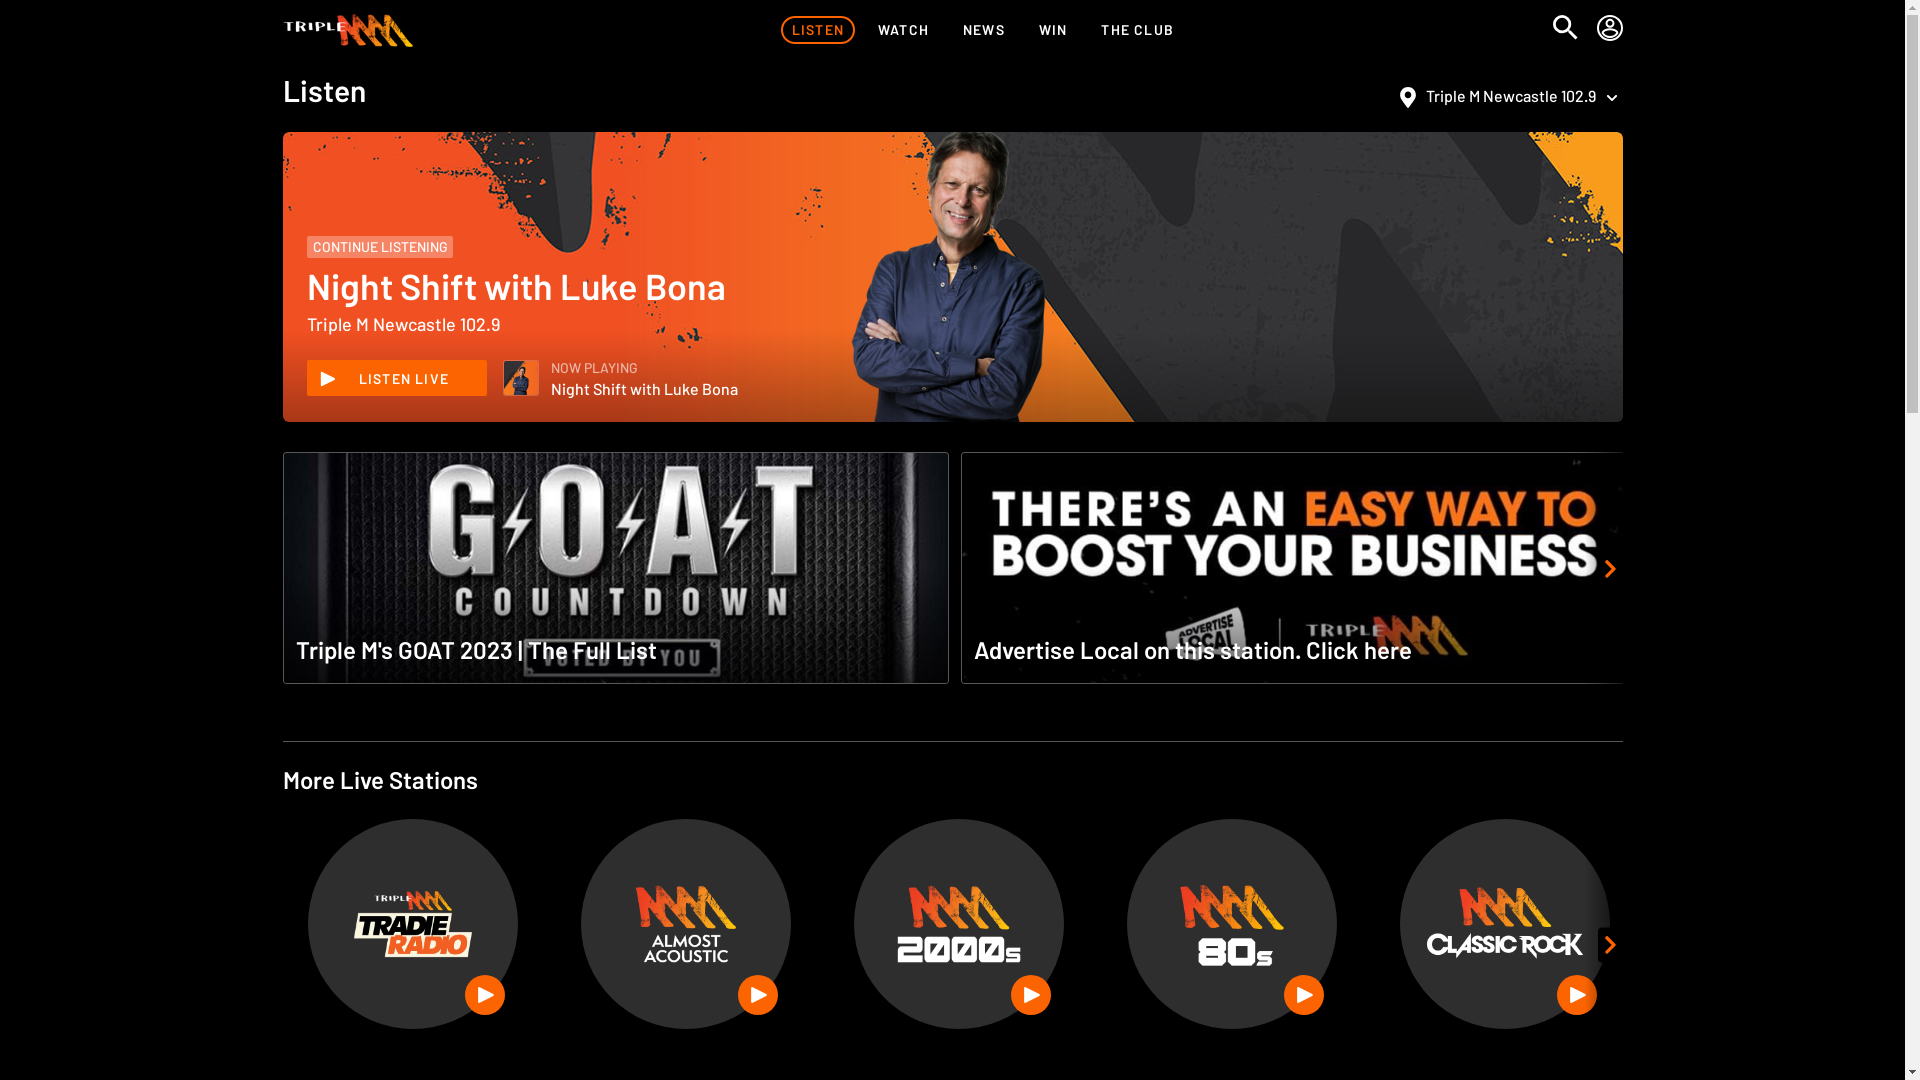 The image size is (1920, 1080). What do you see at coordinates (1293, 570) in the screenshot?
I see `Advertise Local on this station. Click here` at bounding box center [1293, 570].